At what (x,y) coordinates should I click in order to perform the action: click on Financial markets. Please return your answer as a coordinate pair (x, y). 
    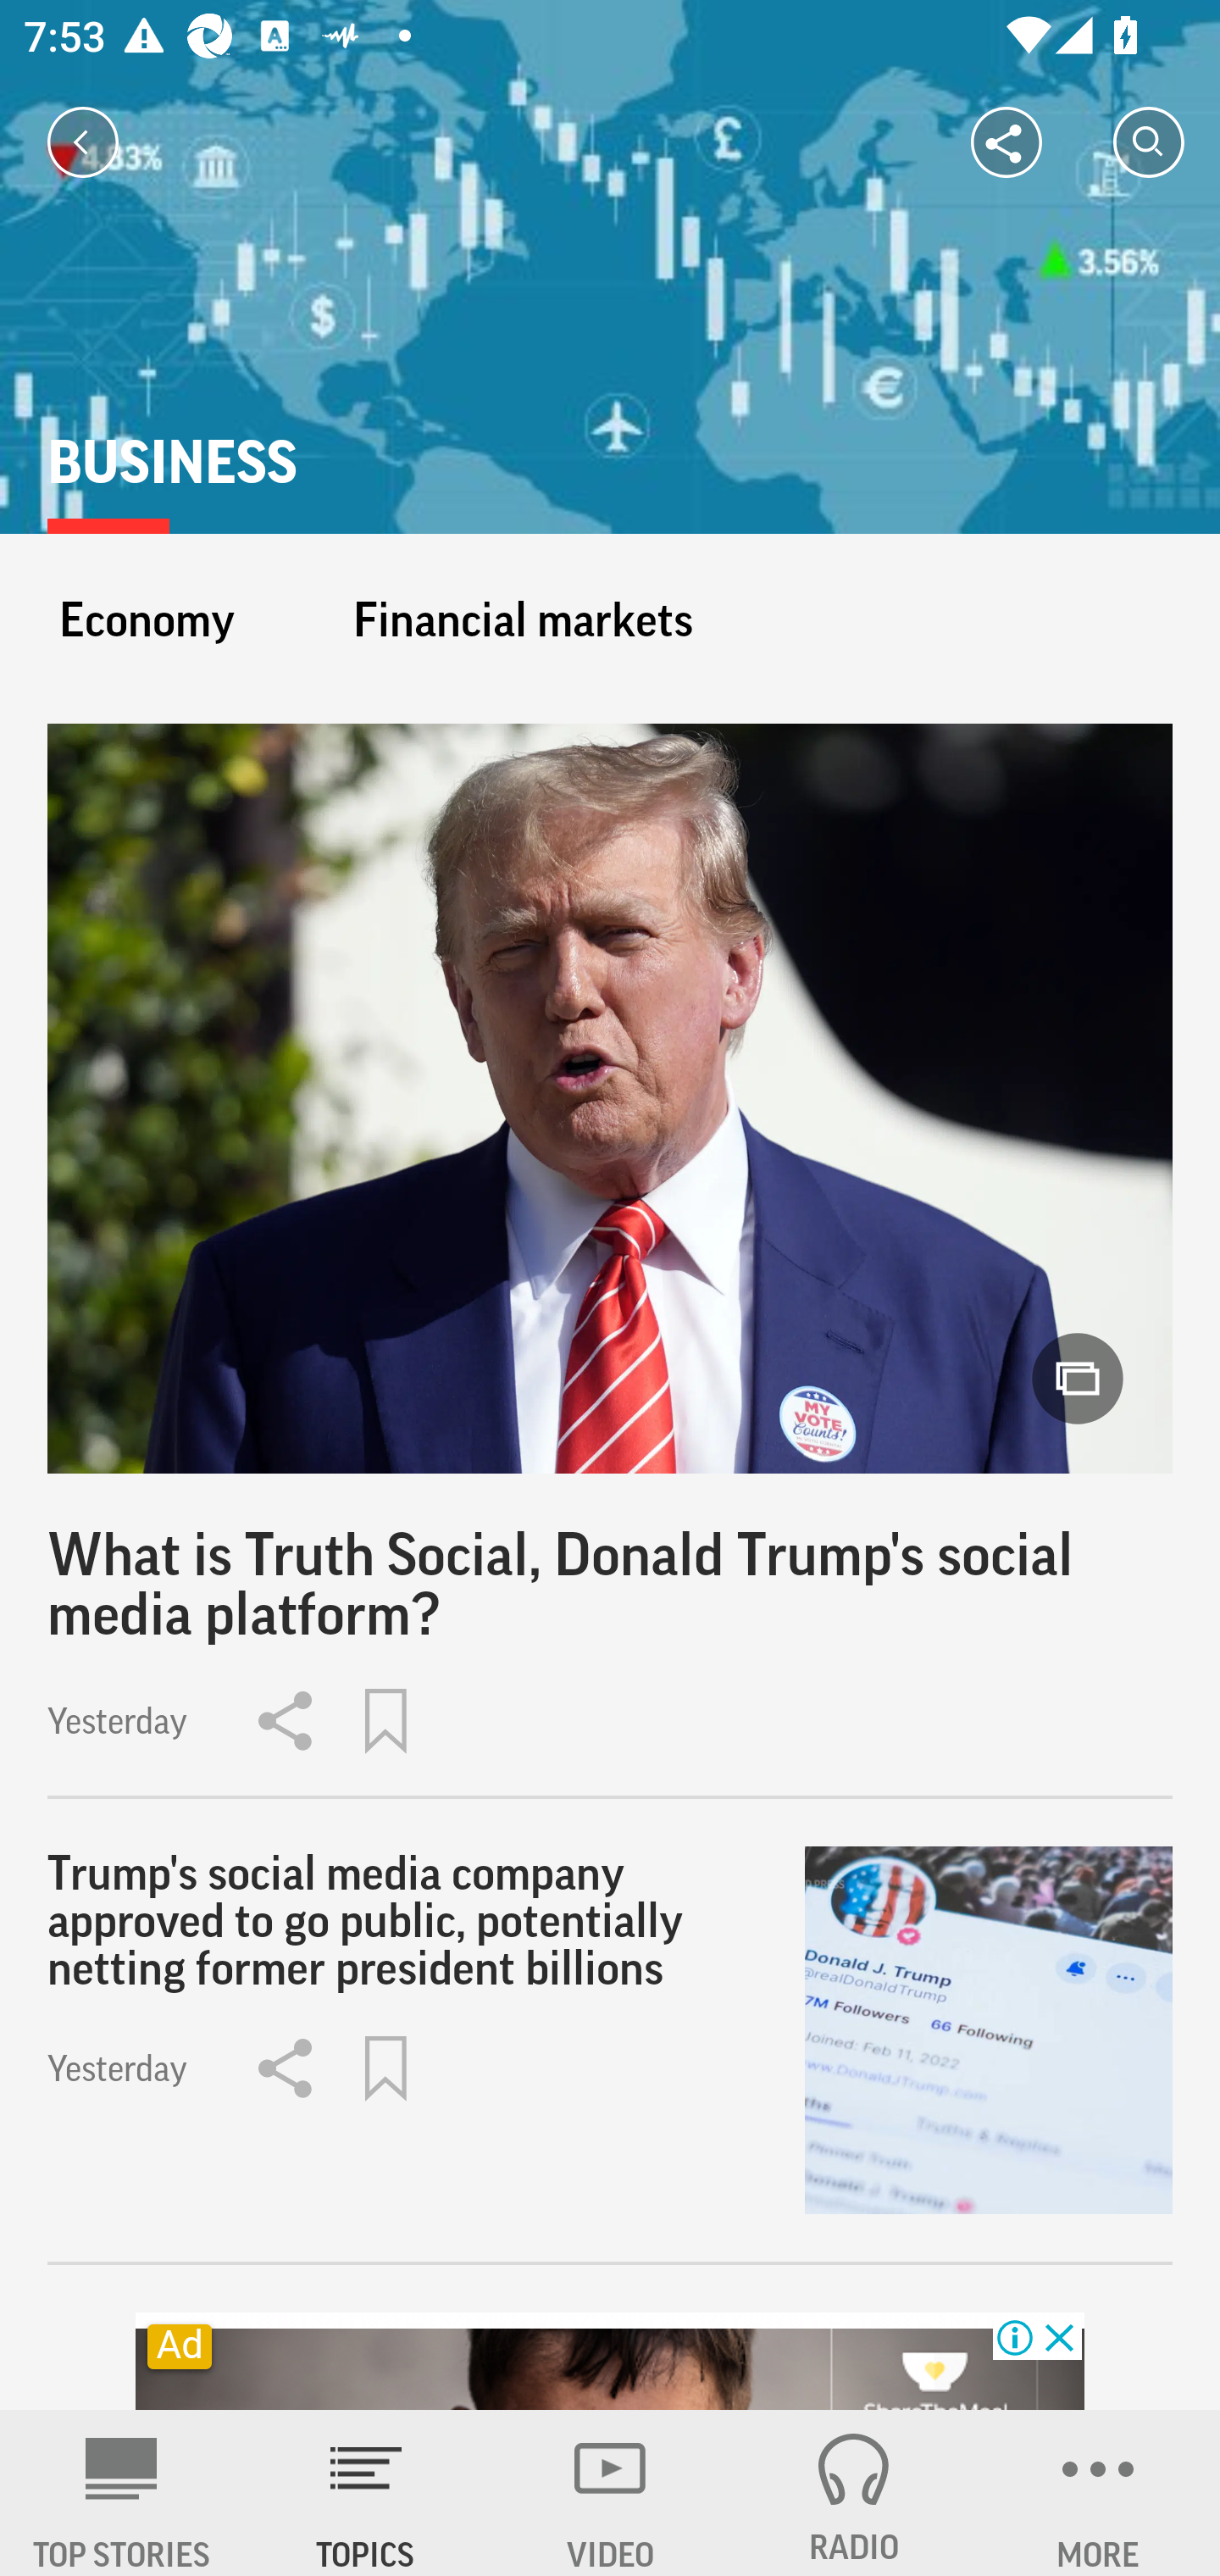
    Looking at the image, I should click on (522, 619).